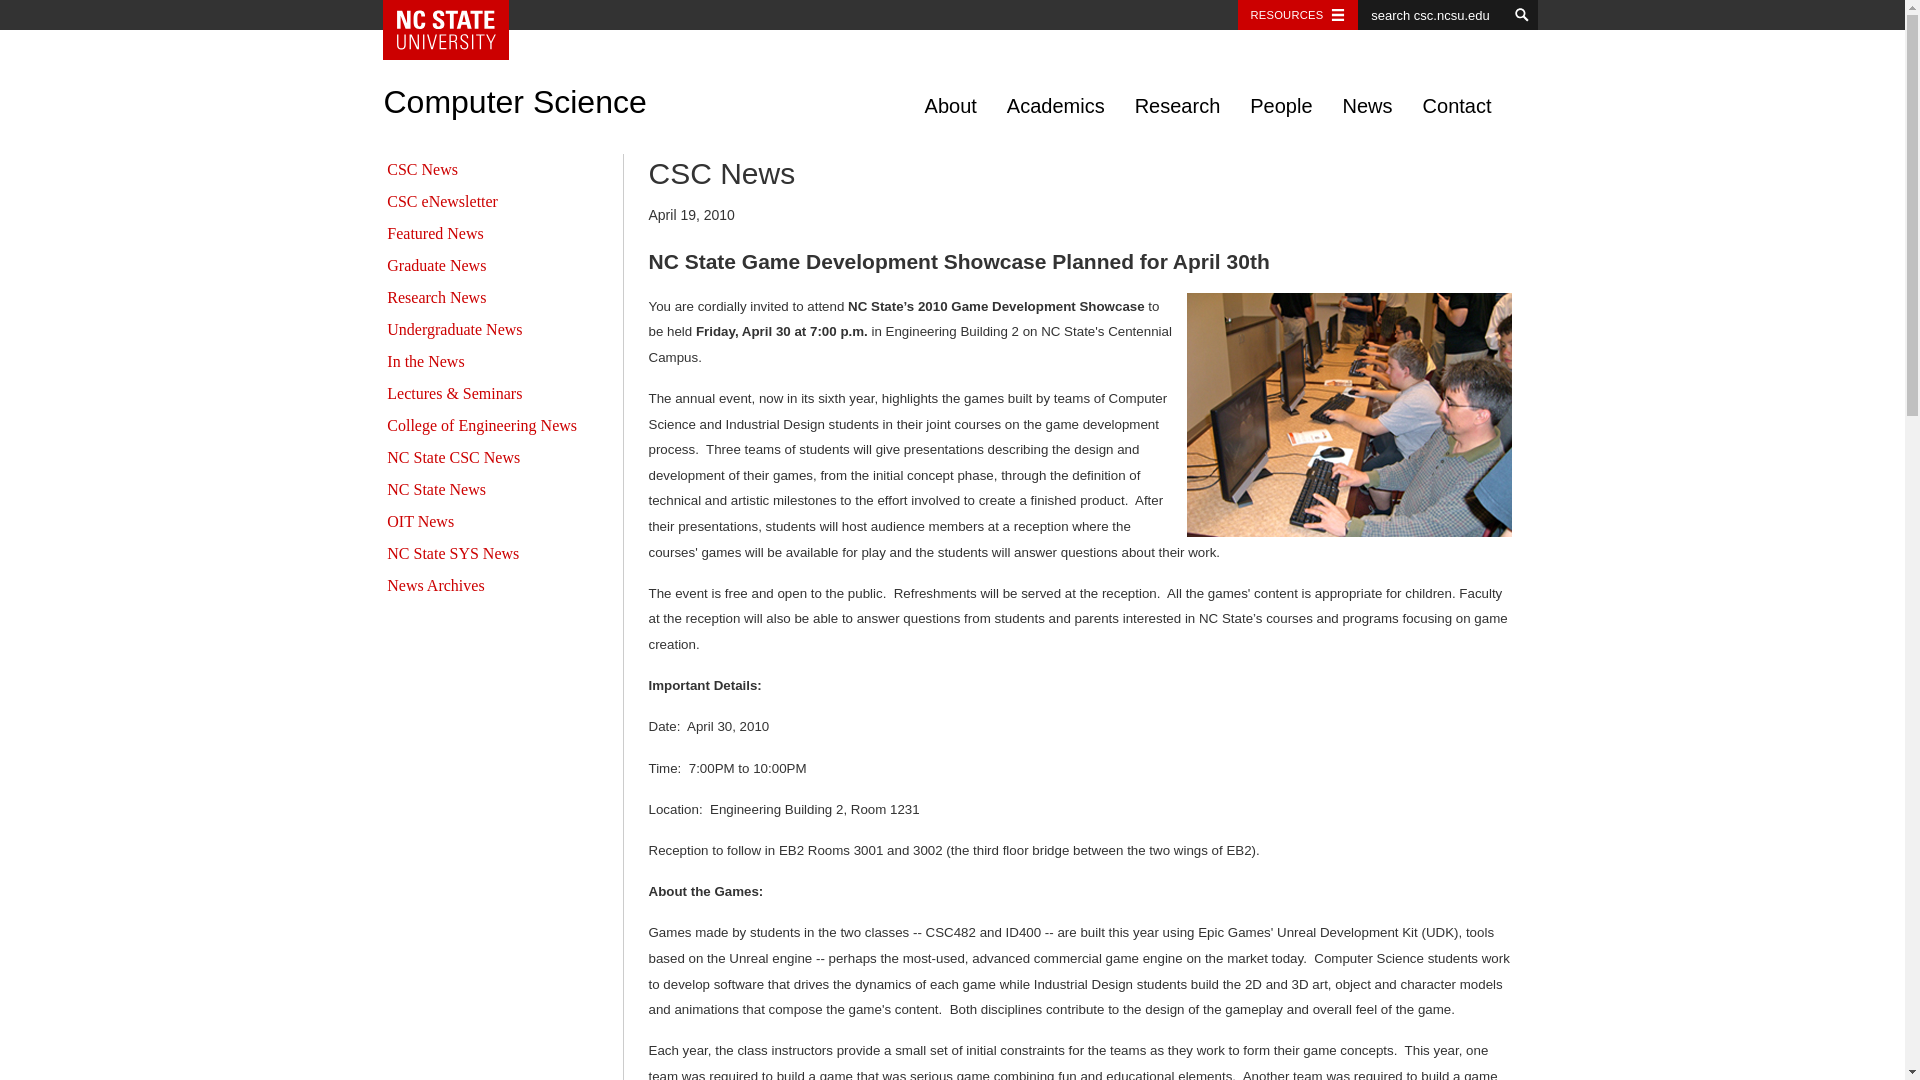 The width and height of the screenshot is (1920, 1080). What do you see at coordinates (1178, 106) in the screenshot?
I see `Research` at bounding box center [1178, 106].